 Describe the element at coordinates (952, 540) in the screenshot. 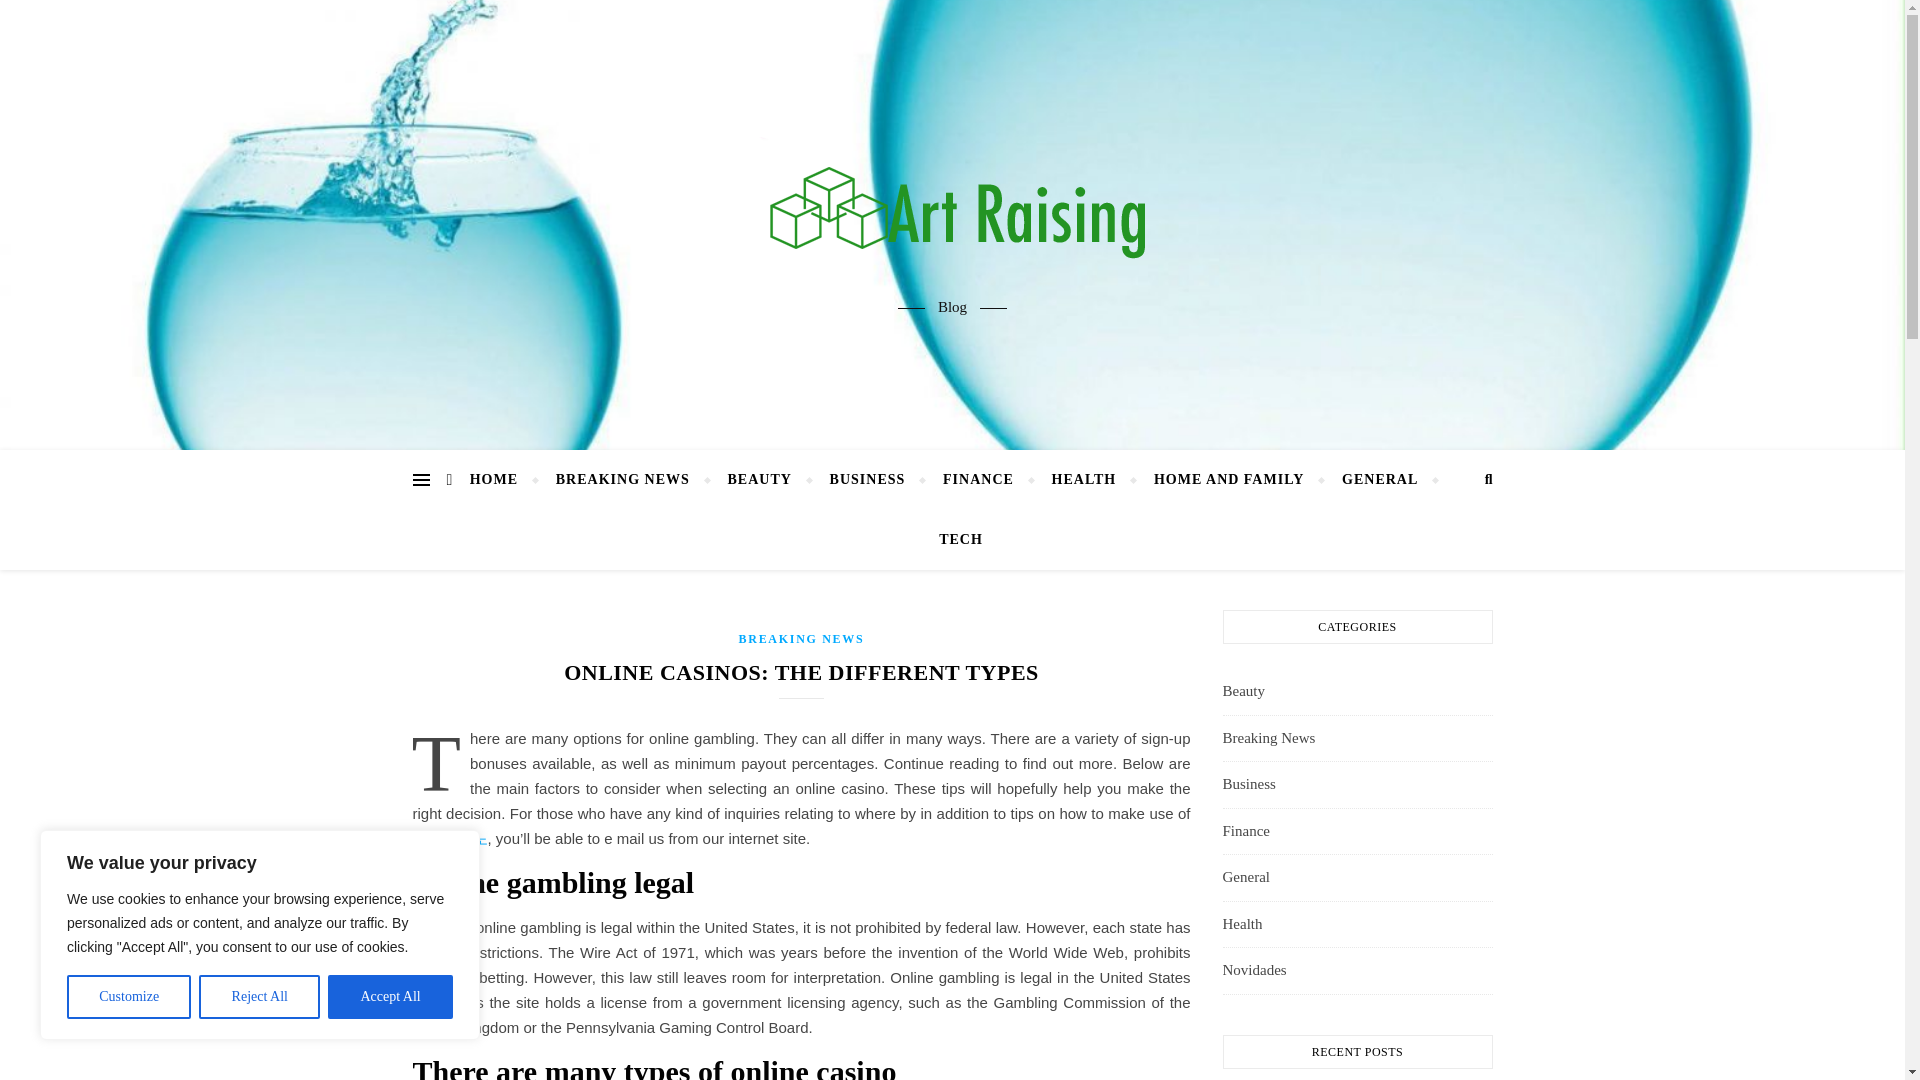

I see `TECH` at that location.